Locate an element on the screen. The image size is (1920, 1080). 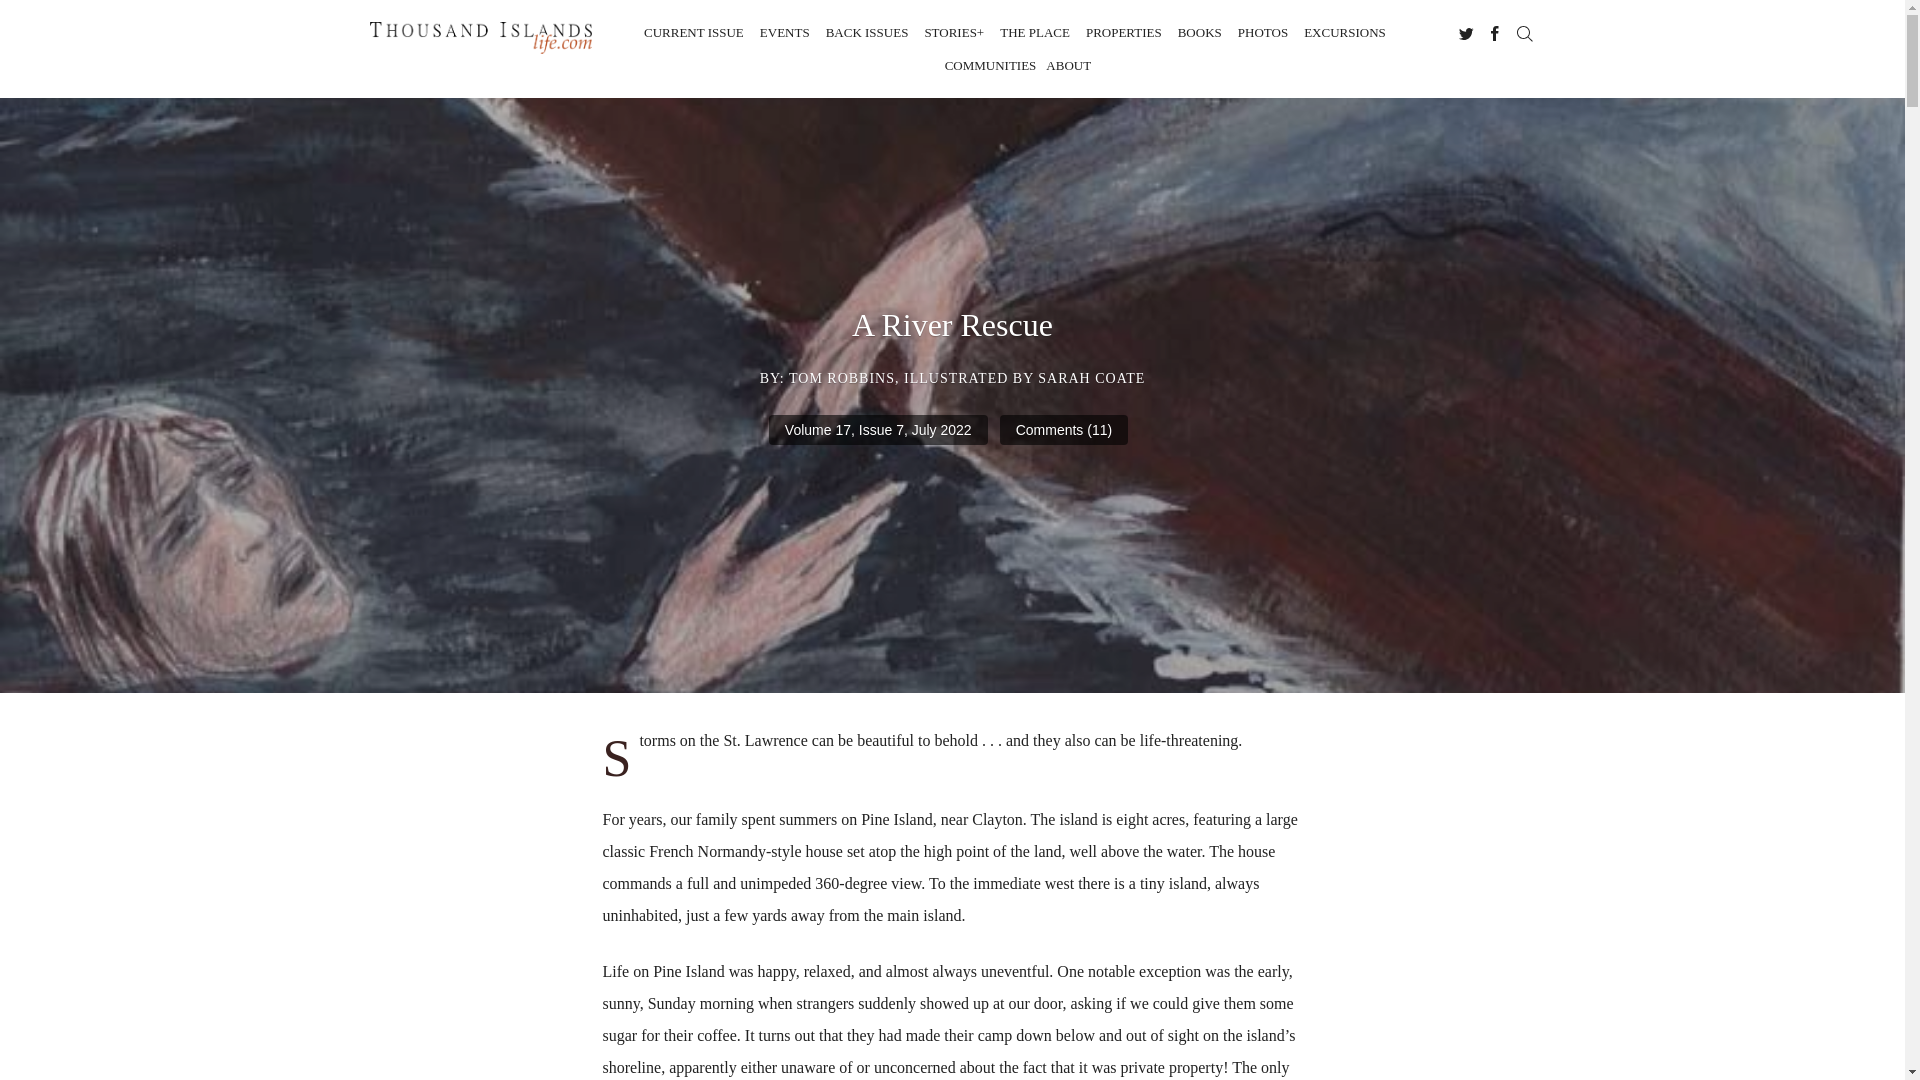
PHOTOS is located at coordinates (1263, 32).